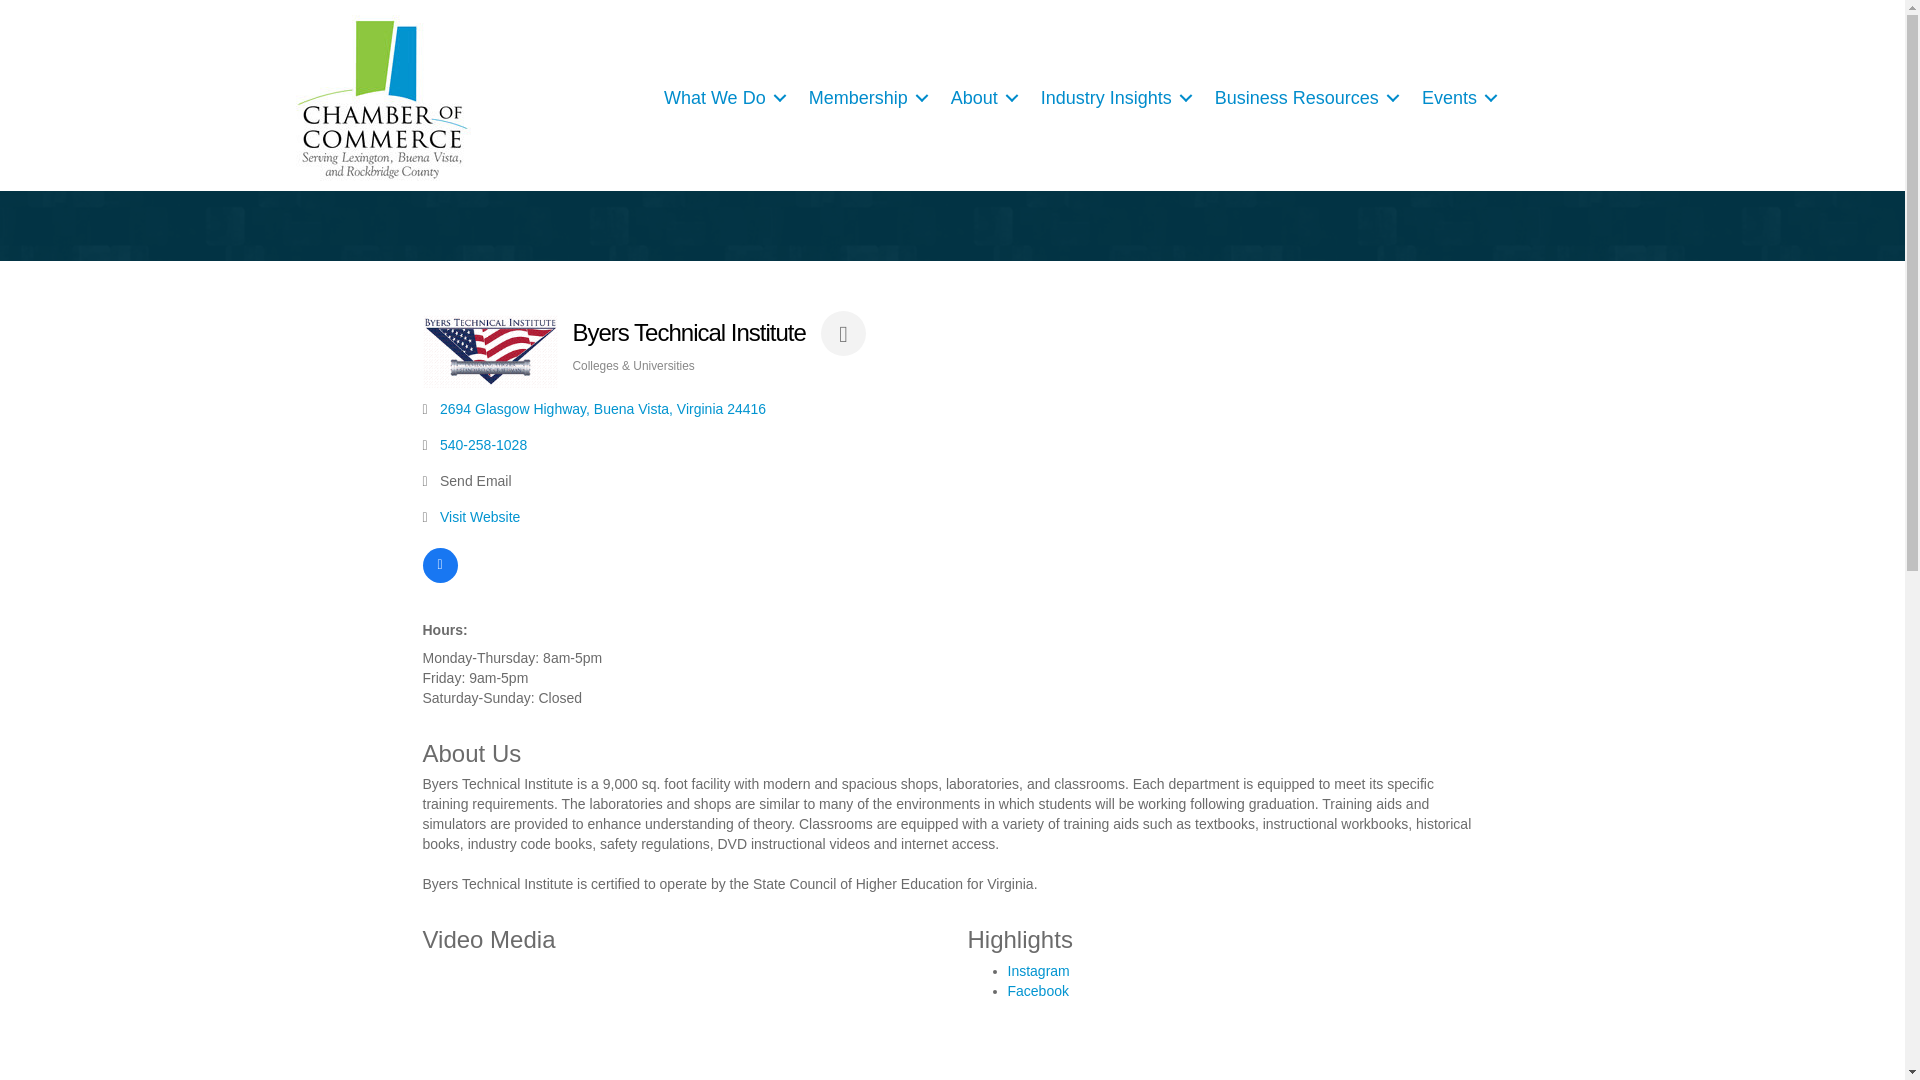 The width and height of the screenshot is (1920, 1080). I want to click on Business Resources, so click(1304, 97).